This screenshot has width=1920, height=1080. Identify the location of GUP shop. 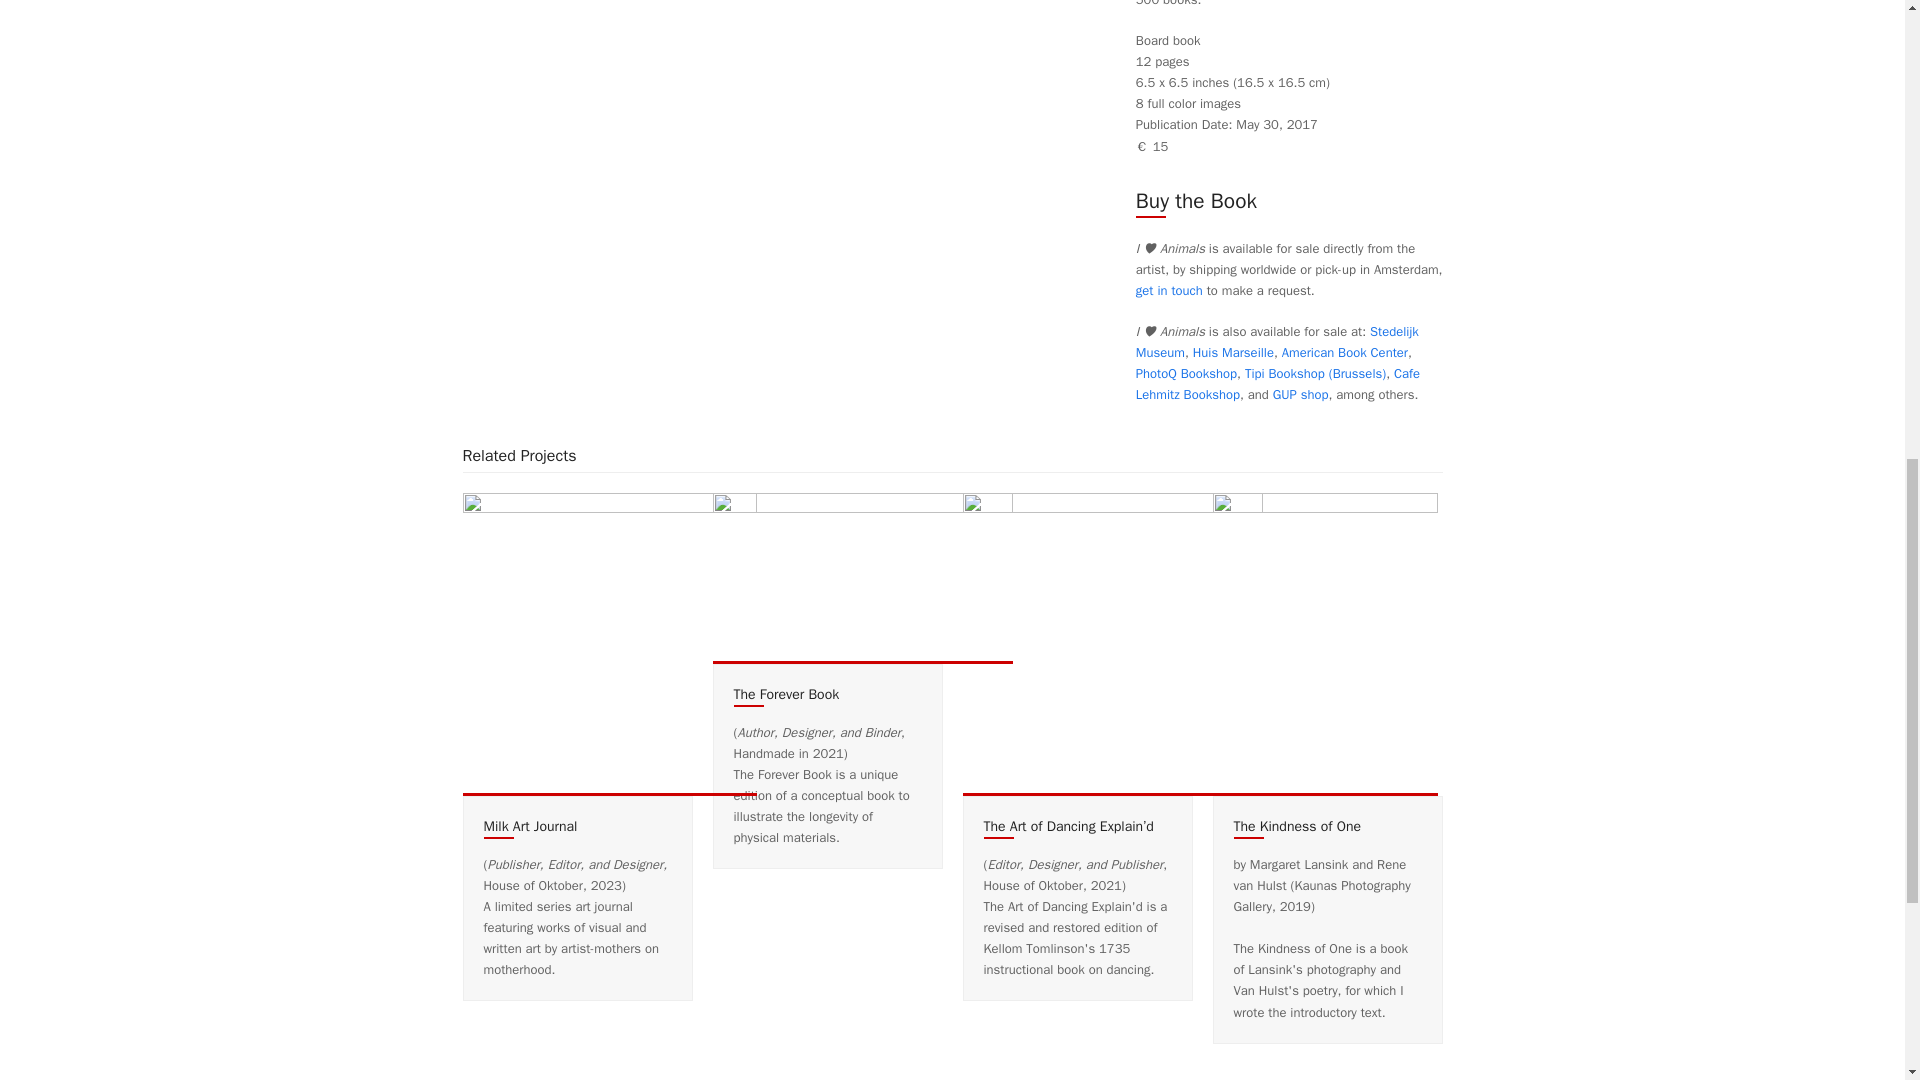
(1300, 394).